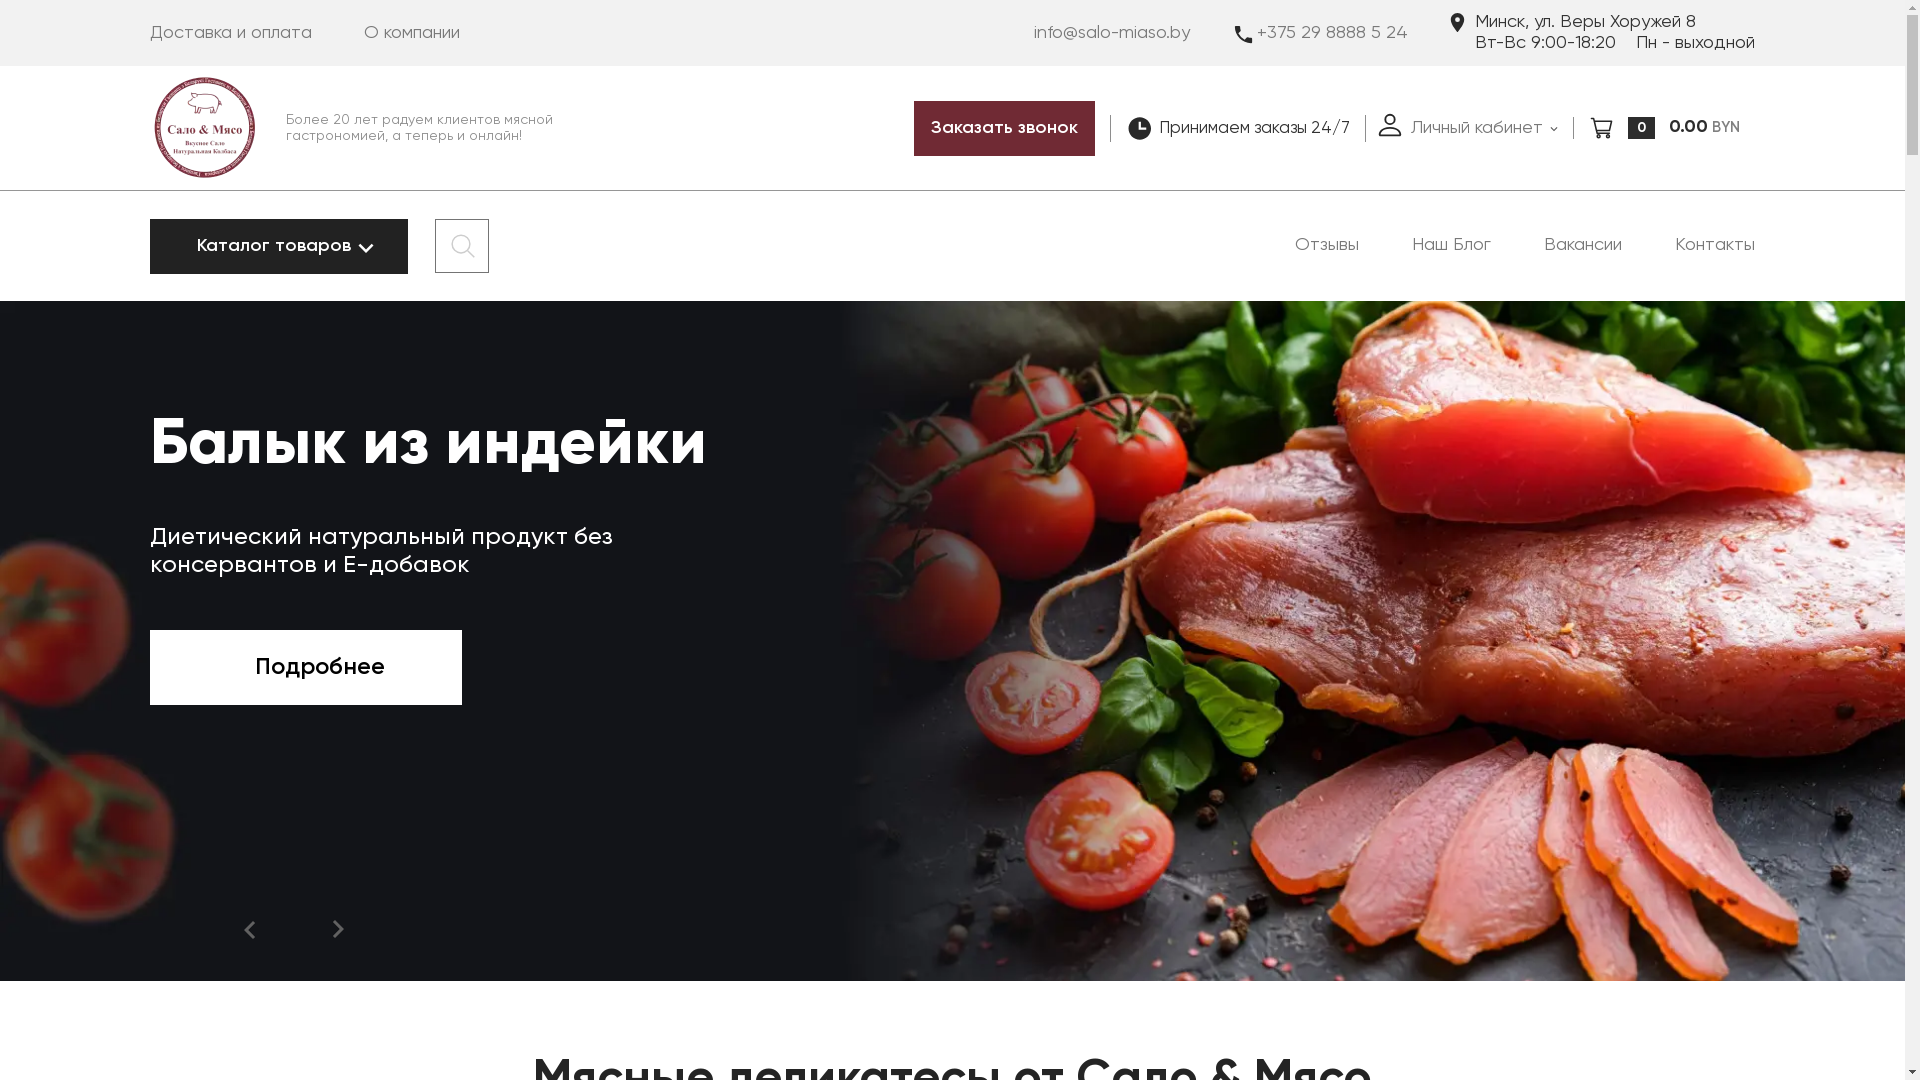 This screenshot has height=1080, width=1920. What do you see at coordinates (338, 930) in the screenshot?
I see `Next` at bounding box center [338, 930].